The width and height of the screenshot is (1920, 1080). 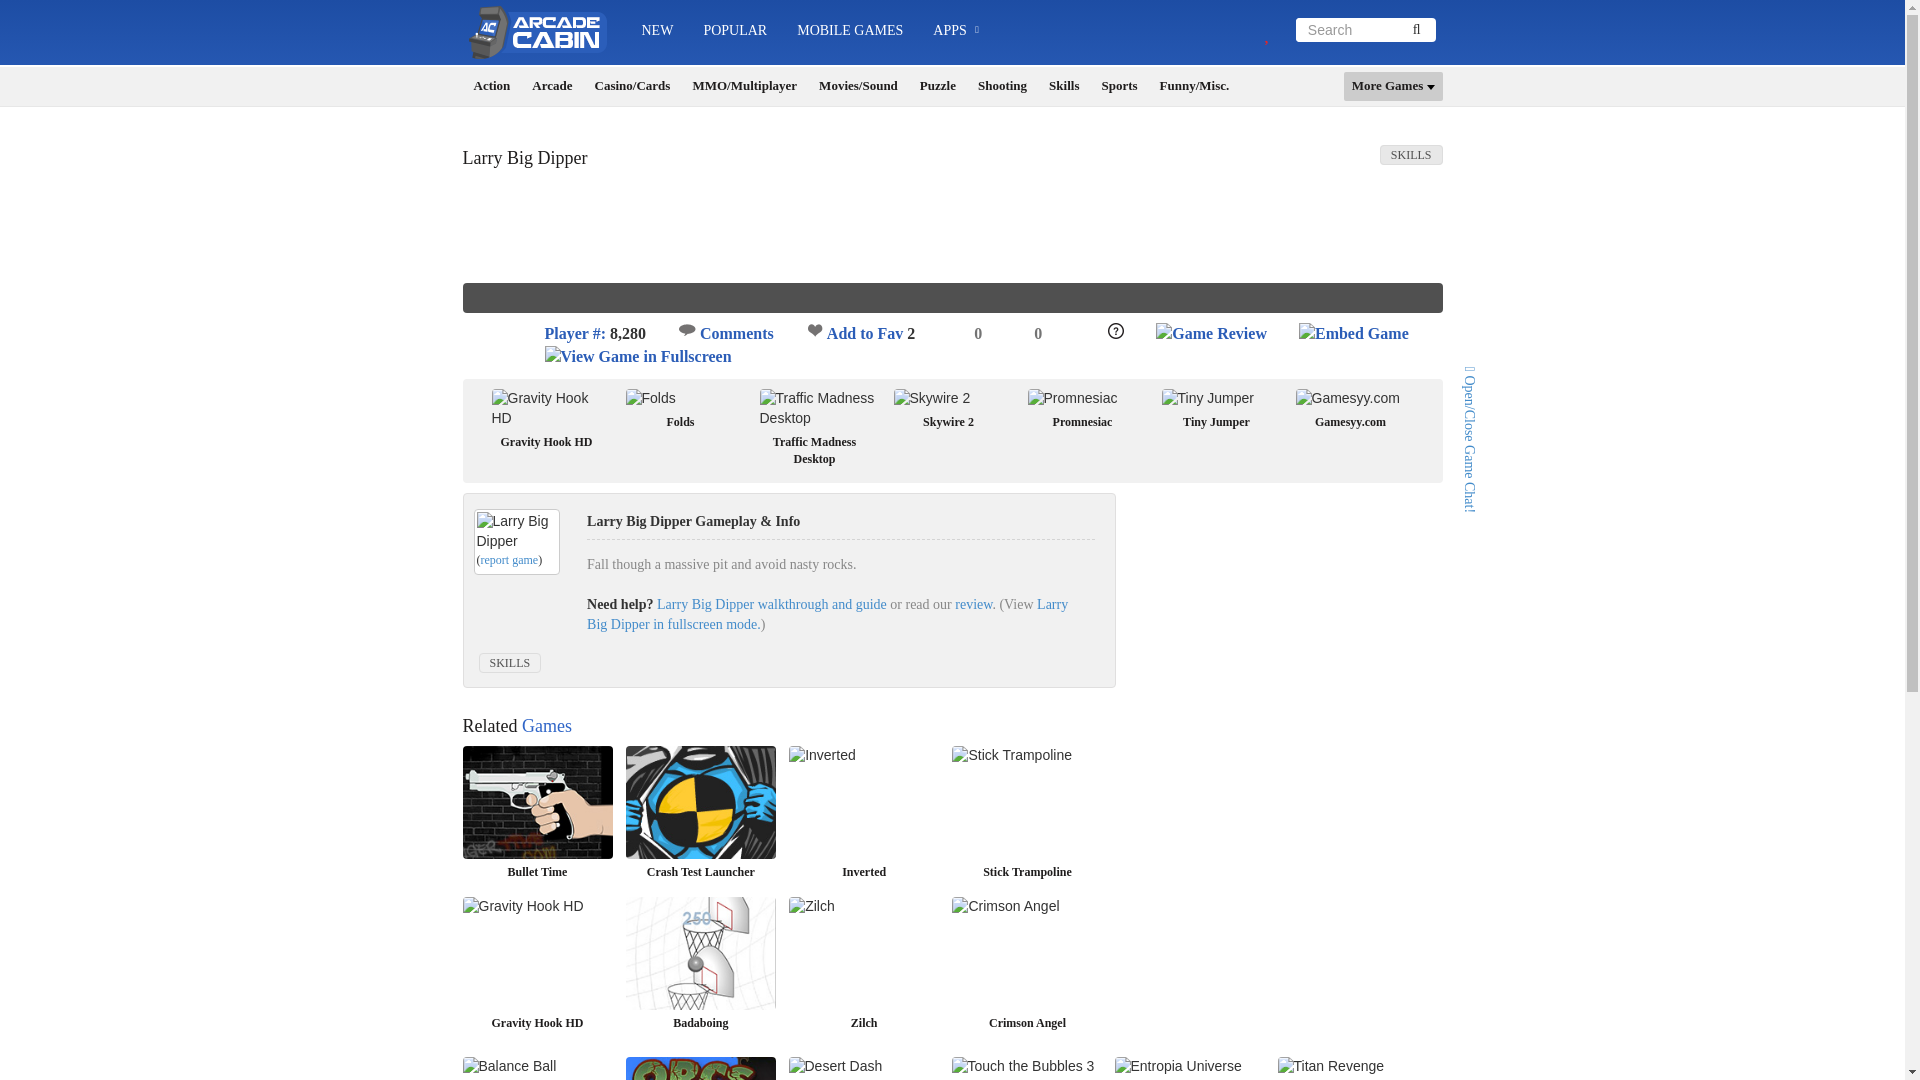 What do you see at coordinates (938, 86) in the screenshot?
I see `Puzzle` at bounding box center [938, 86].